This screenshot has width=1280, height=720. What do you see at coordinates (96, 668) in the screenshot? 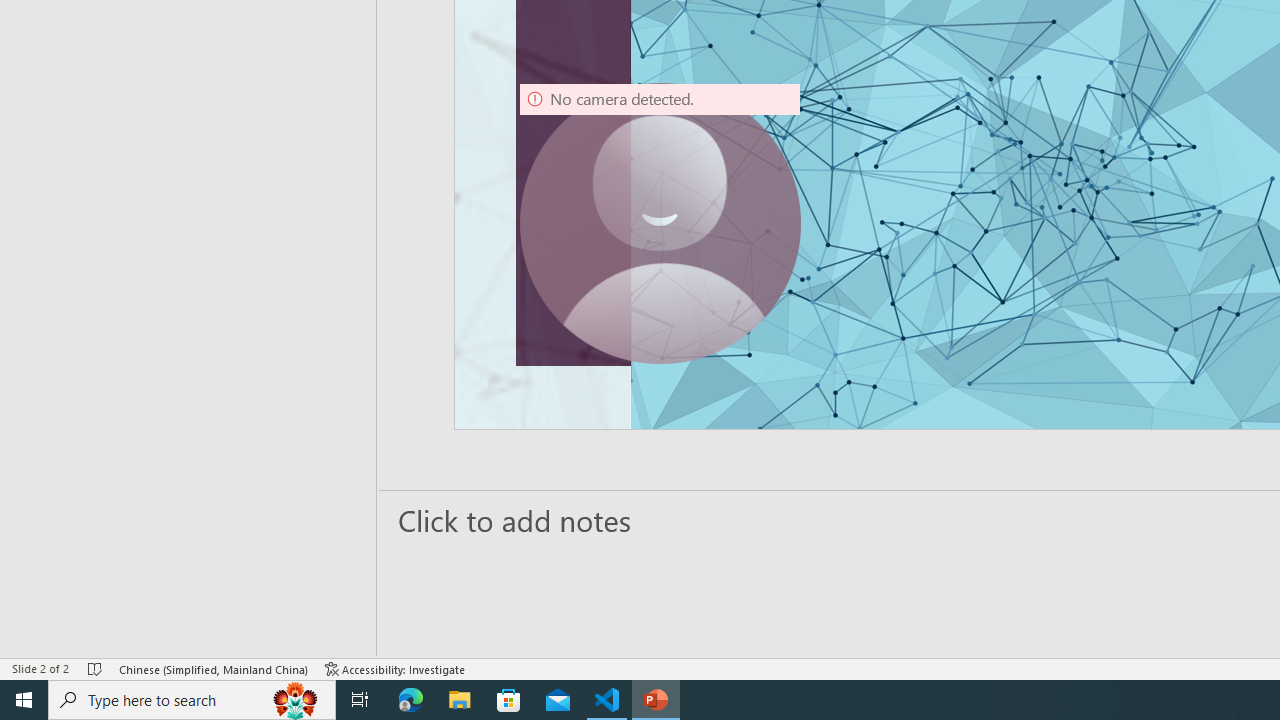
I see `Spell Check No Errors` at bounding box center [96, 668].